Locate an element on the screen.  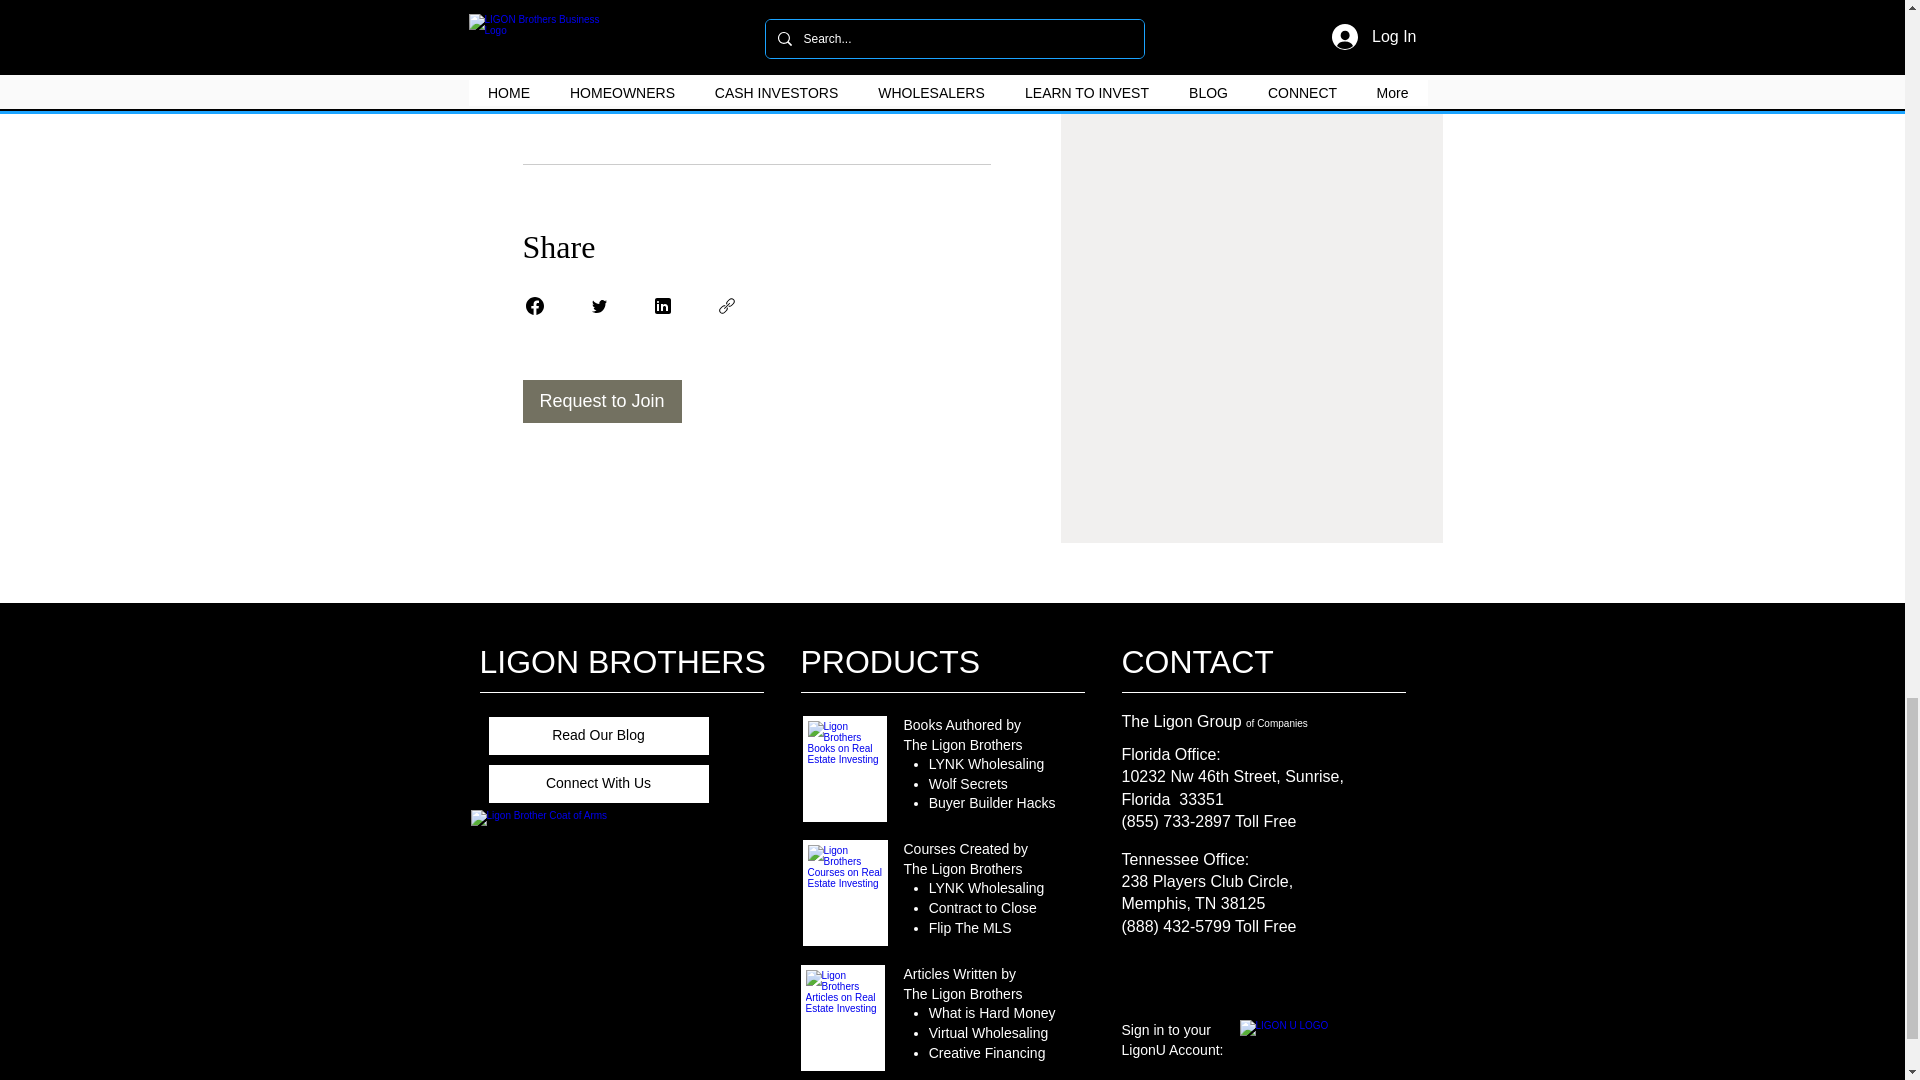
Flip The MLS is located at coordinates (970, 928).